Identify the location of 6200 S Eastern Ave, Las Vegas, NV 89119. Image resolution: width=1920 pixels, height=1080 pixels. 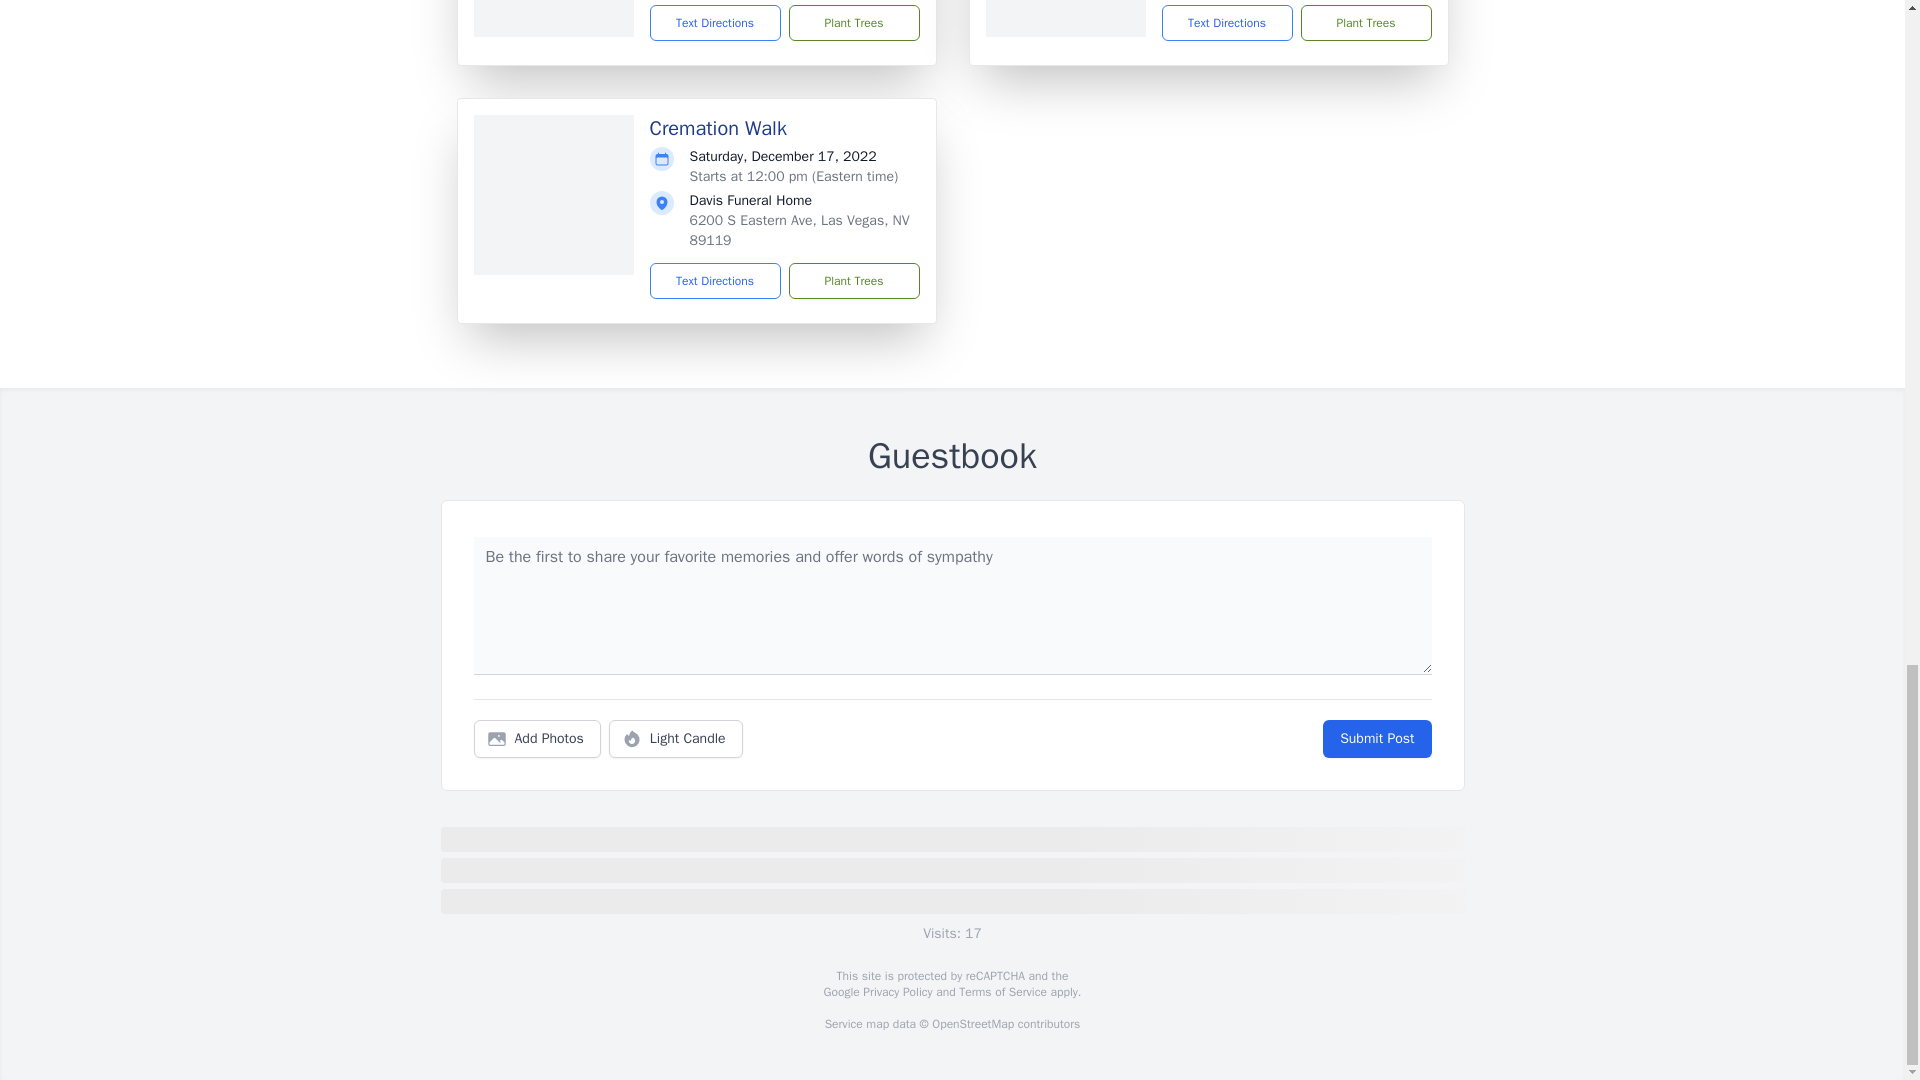
(800, 230).